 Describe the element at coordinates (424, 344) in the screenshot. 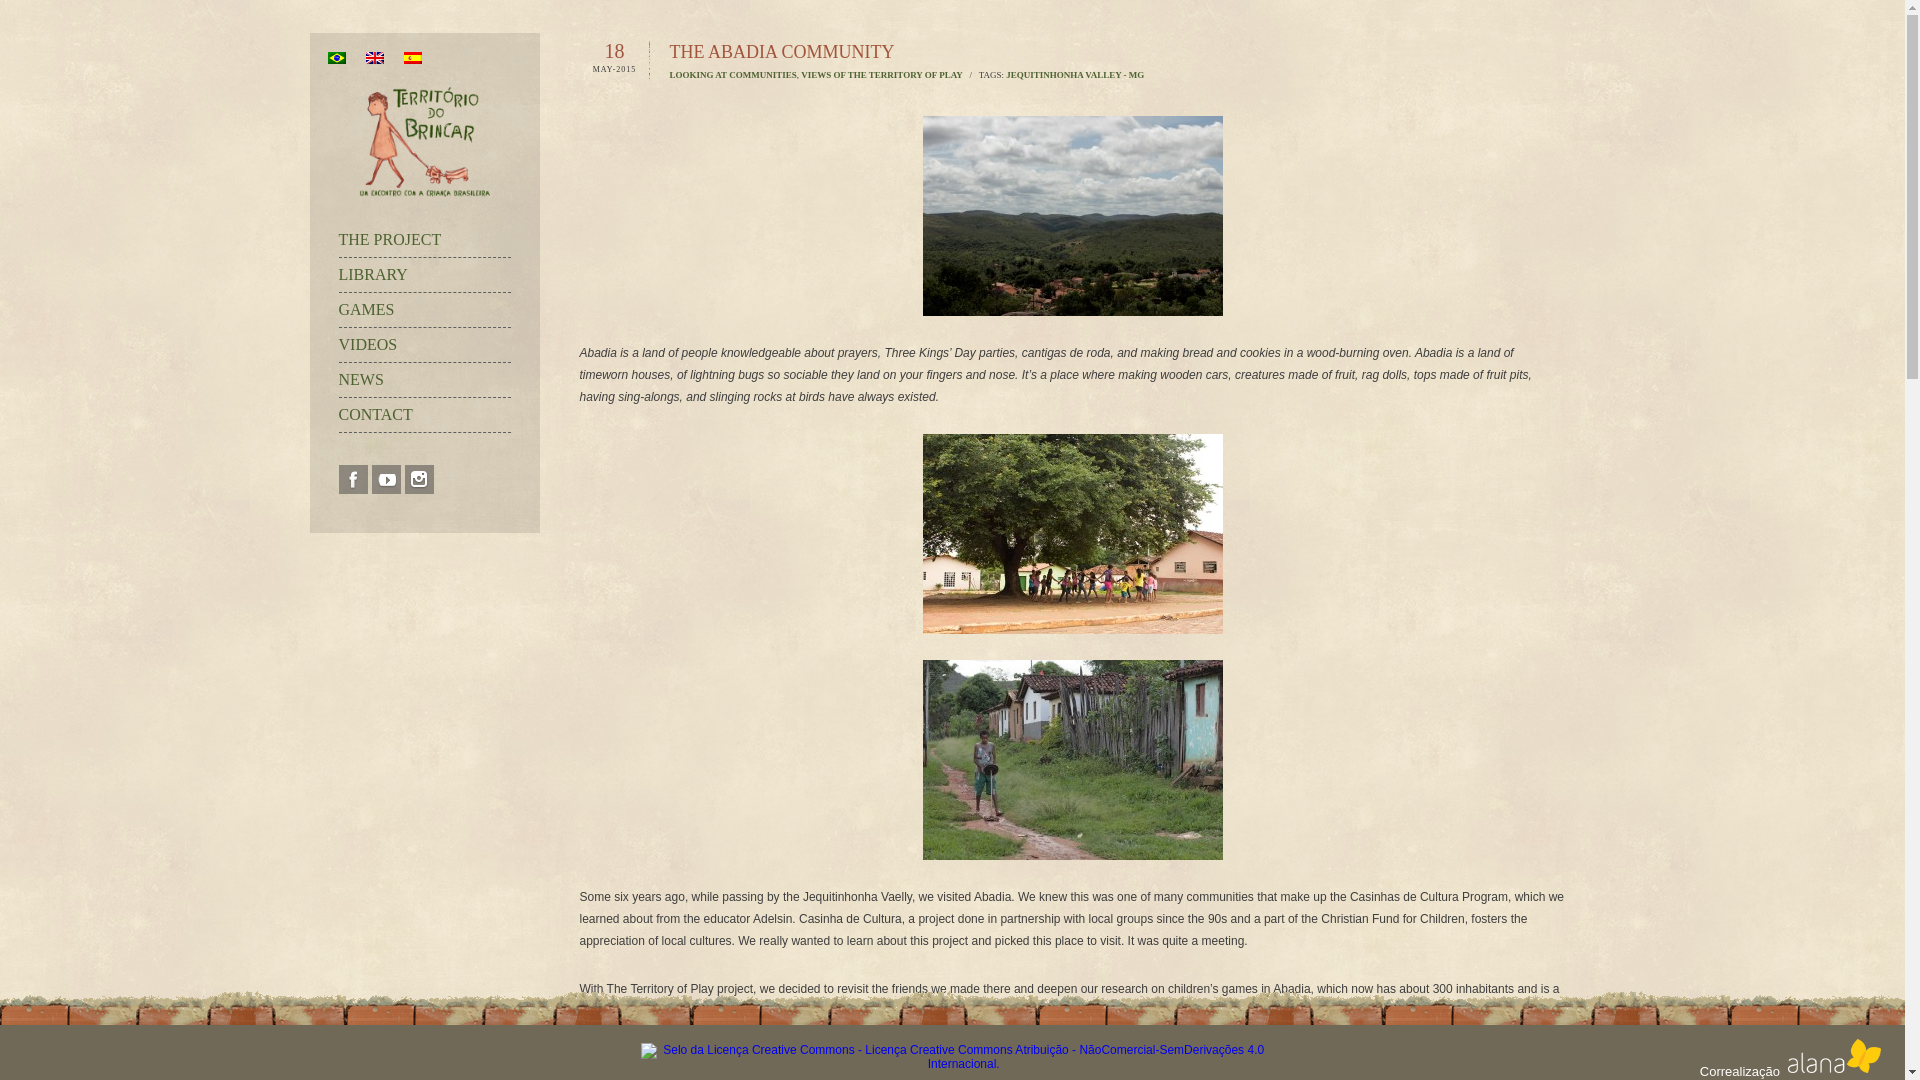

I see `VIDEOS` at that location.